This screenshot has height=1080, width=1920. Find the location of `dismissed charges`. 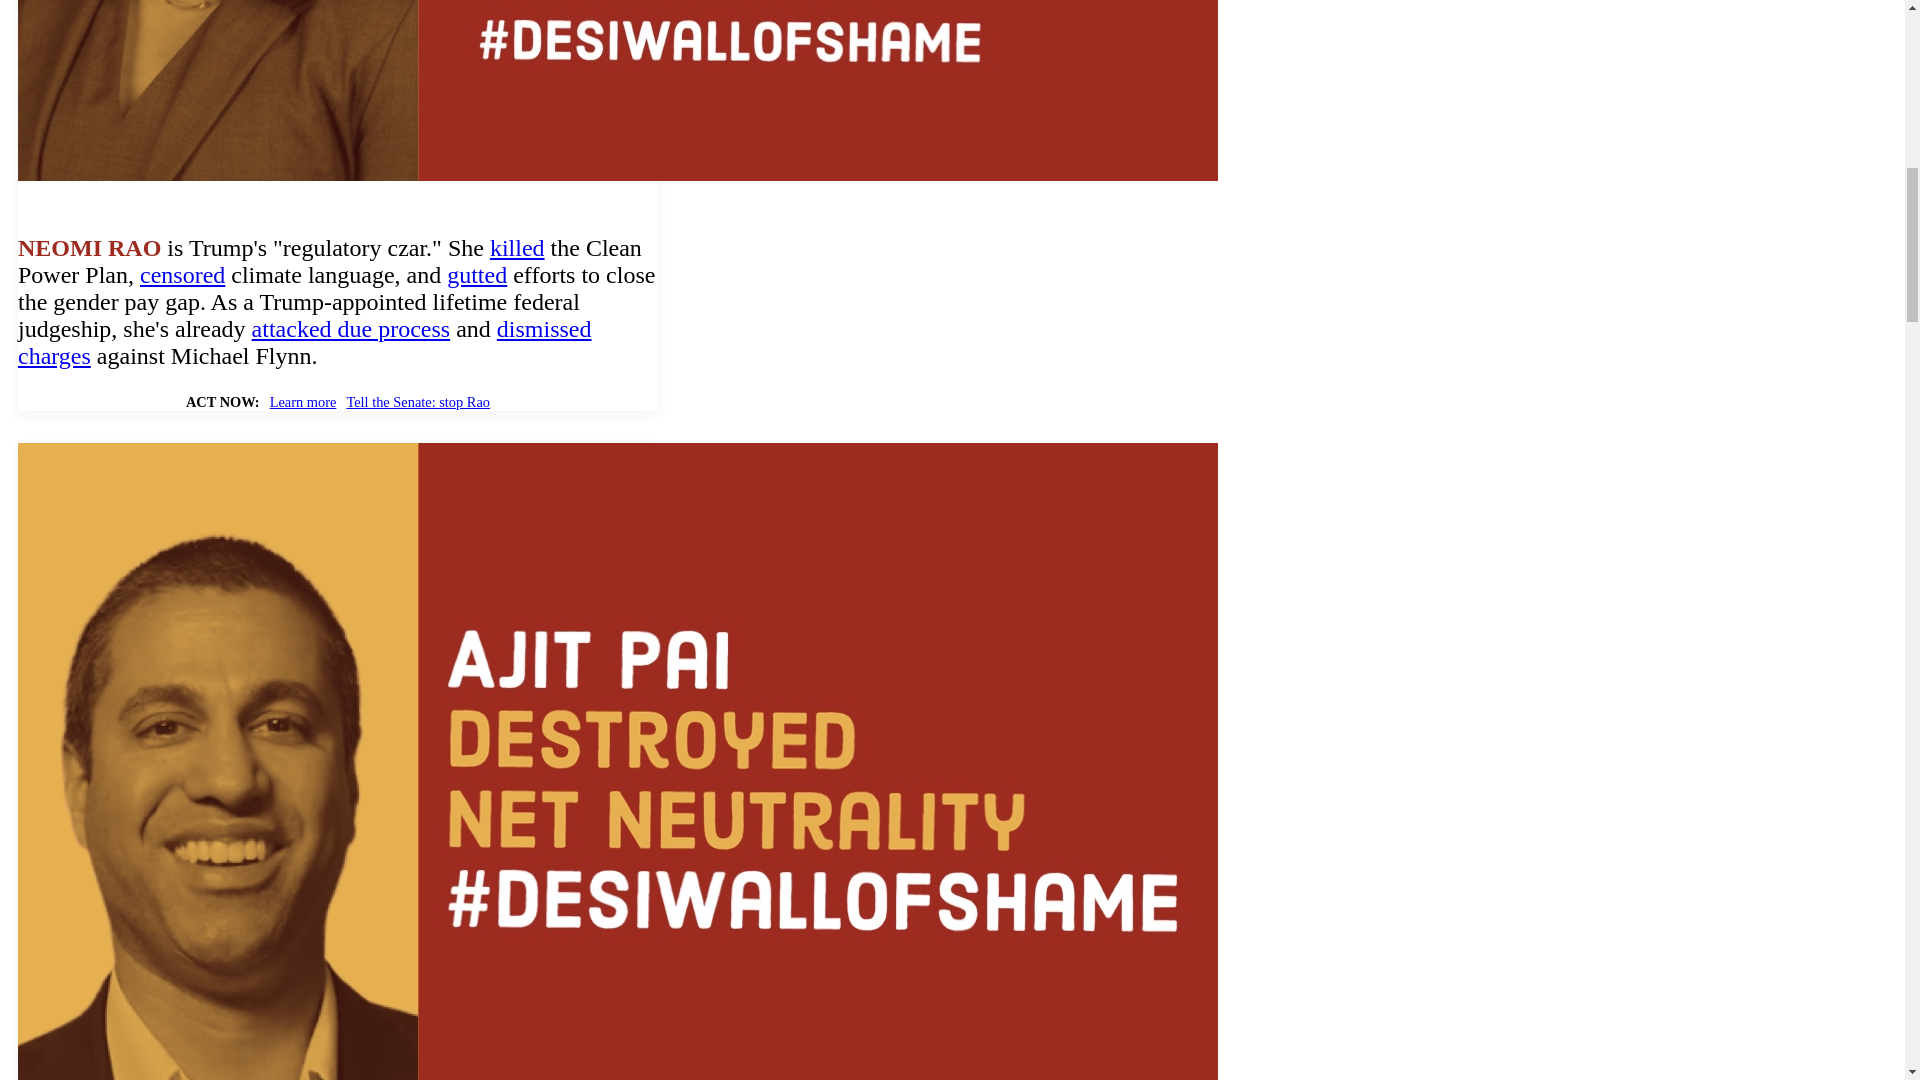

dismissed charges is located at coordinates (304, 342).